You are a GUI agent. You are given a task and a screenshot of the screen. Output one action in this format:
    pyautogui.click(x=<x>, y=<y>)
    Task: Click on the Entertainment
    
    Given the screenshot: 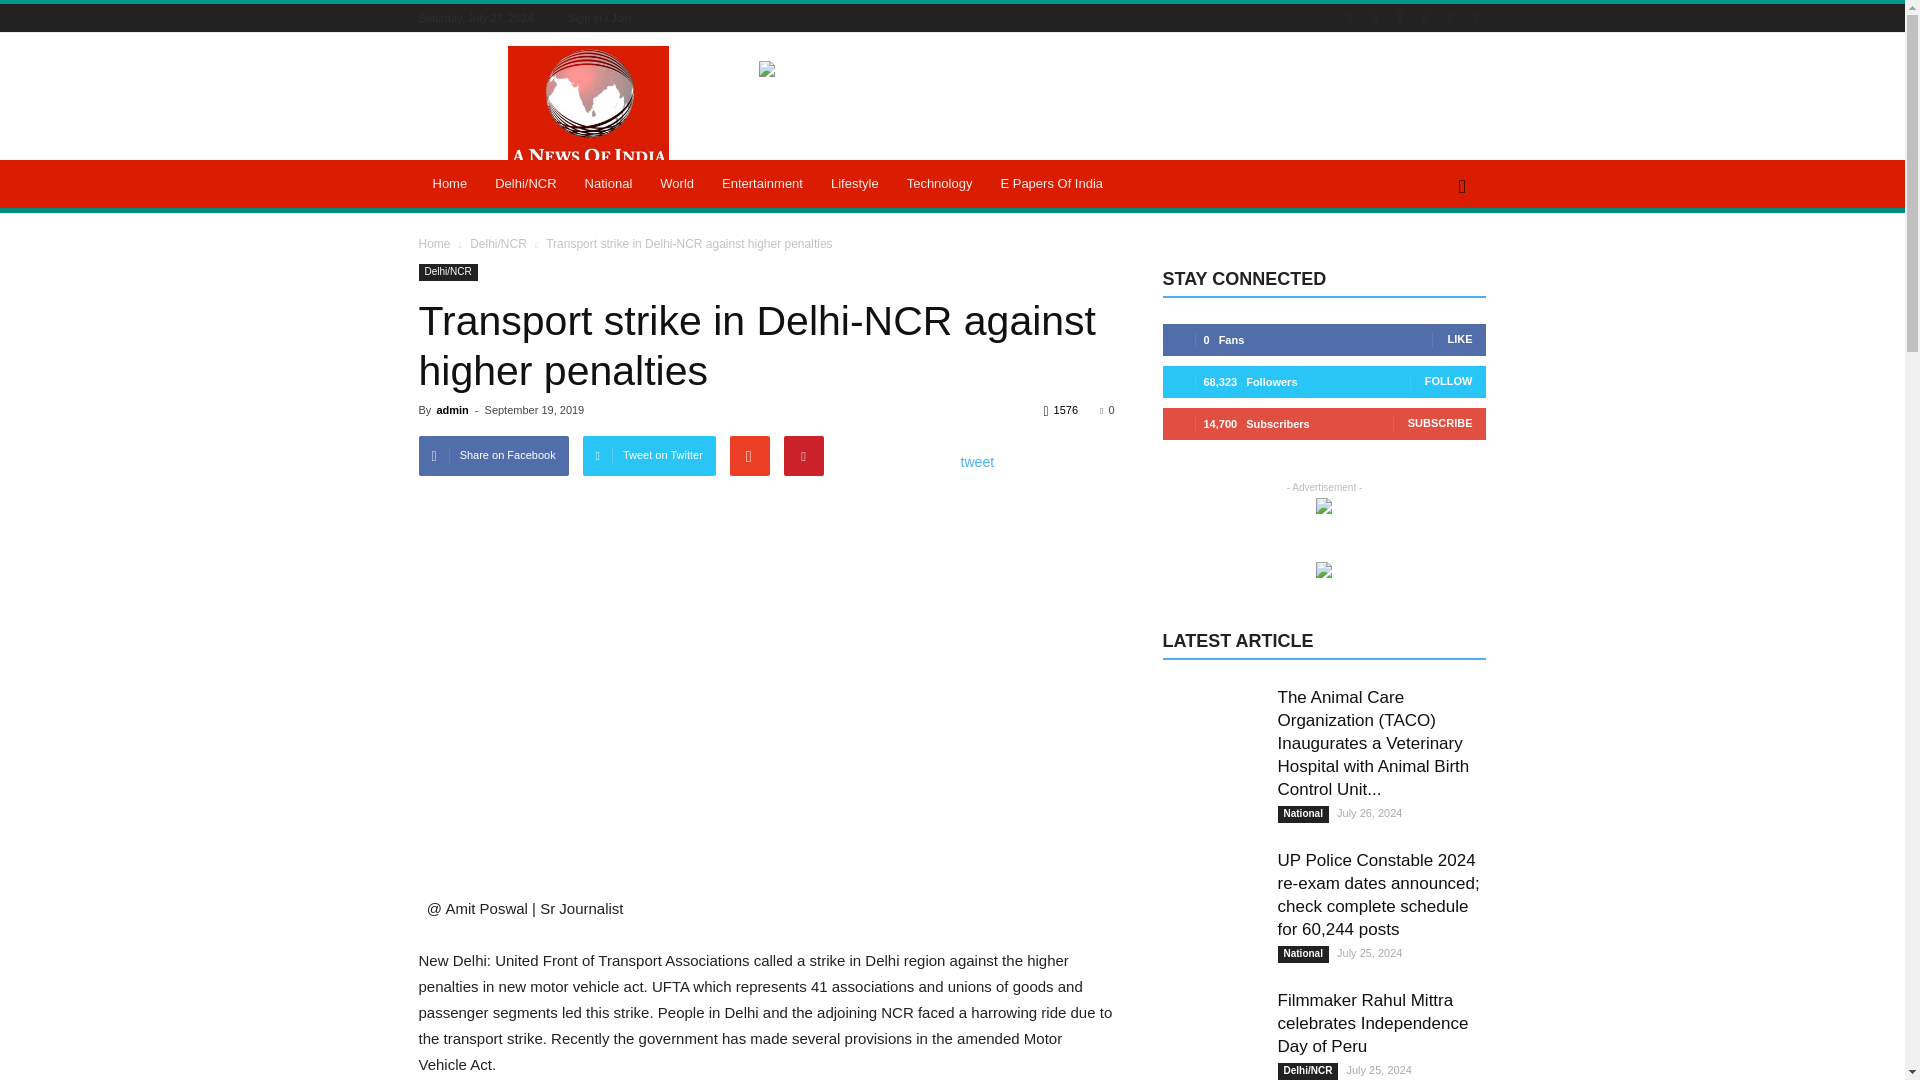 What is the action you would take?
    pyautogui.click(x=762, y=184)
    